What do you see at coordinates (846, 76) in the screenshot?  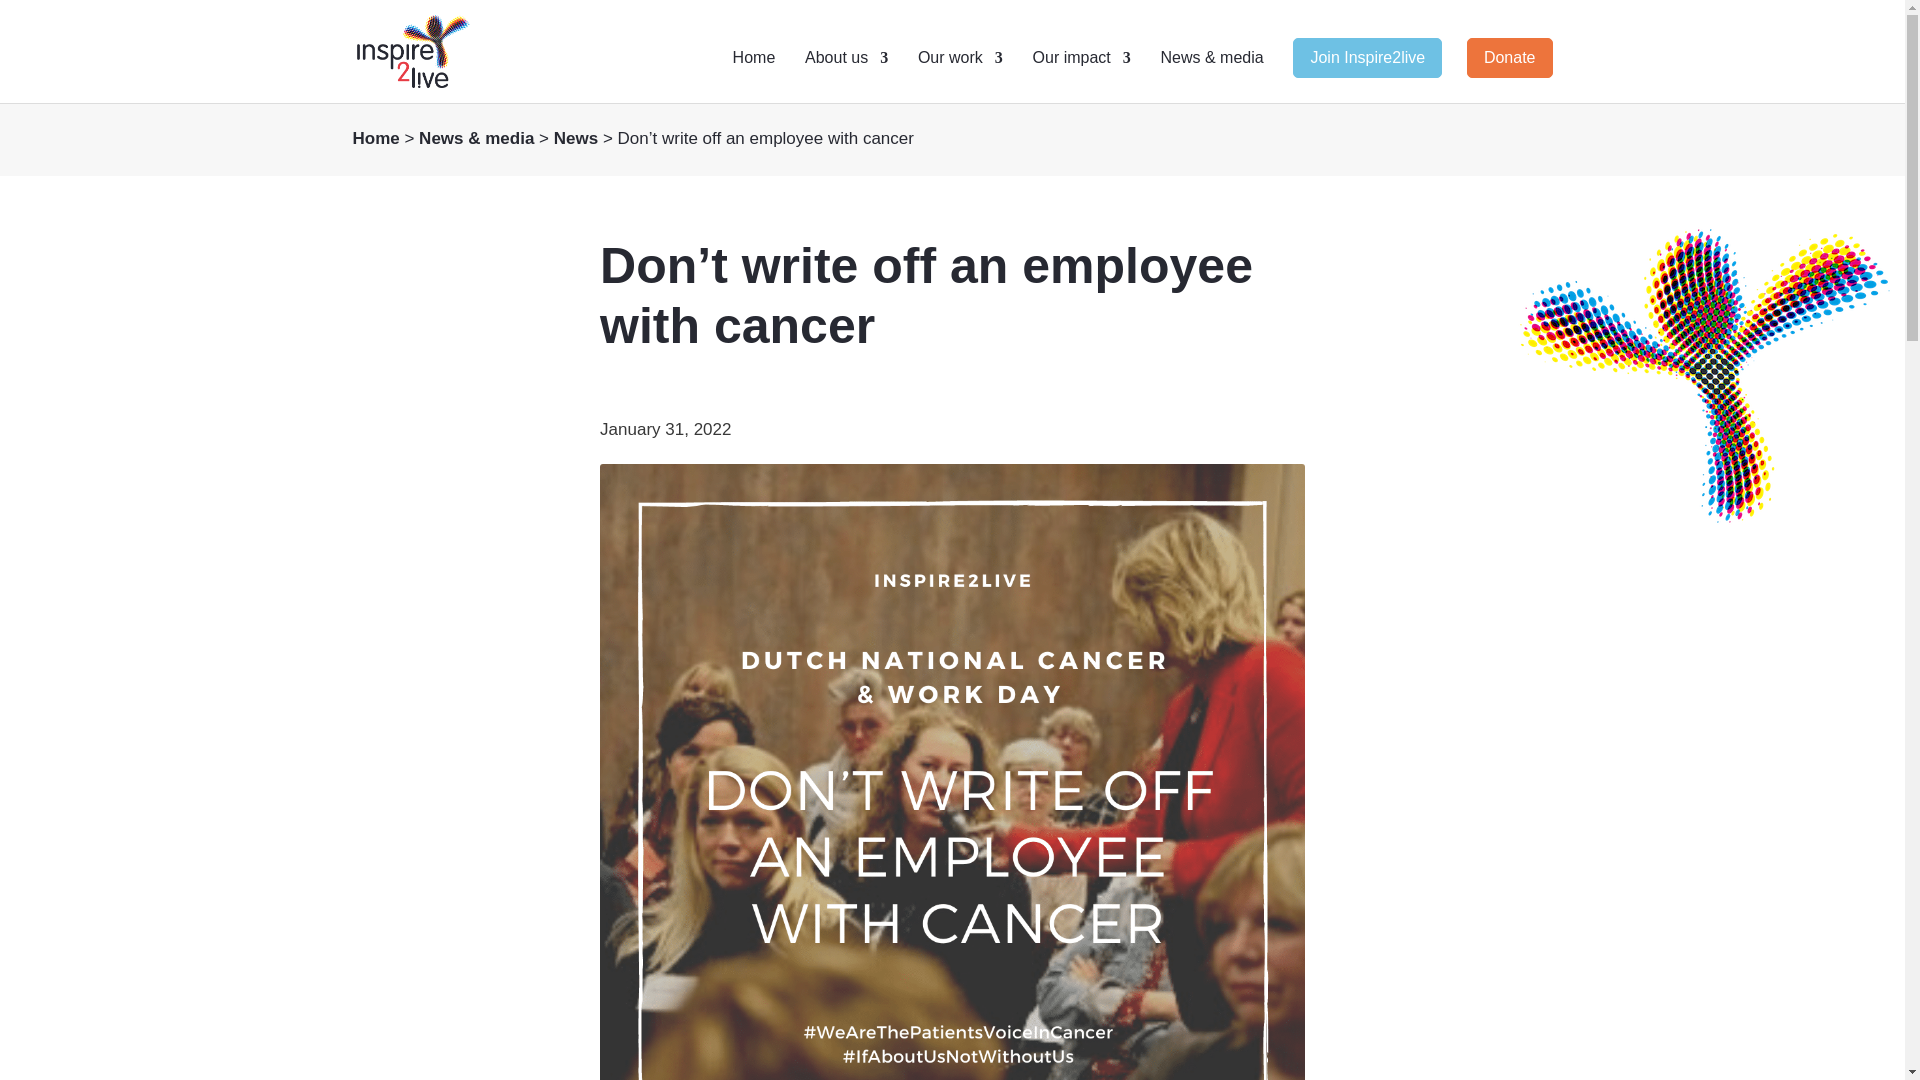 I see `About us` at bounding box center [846, 76].